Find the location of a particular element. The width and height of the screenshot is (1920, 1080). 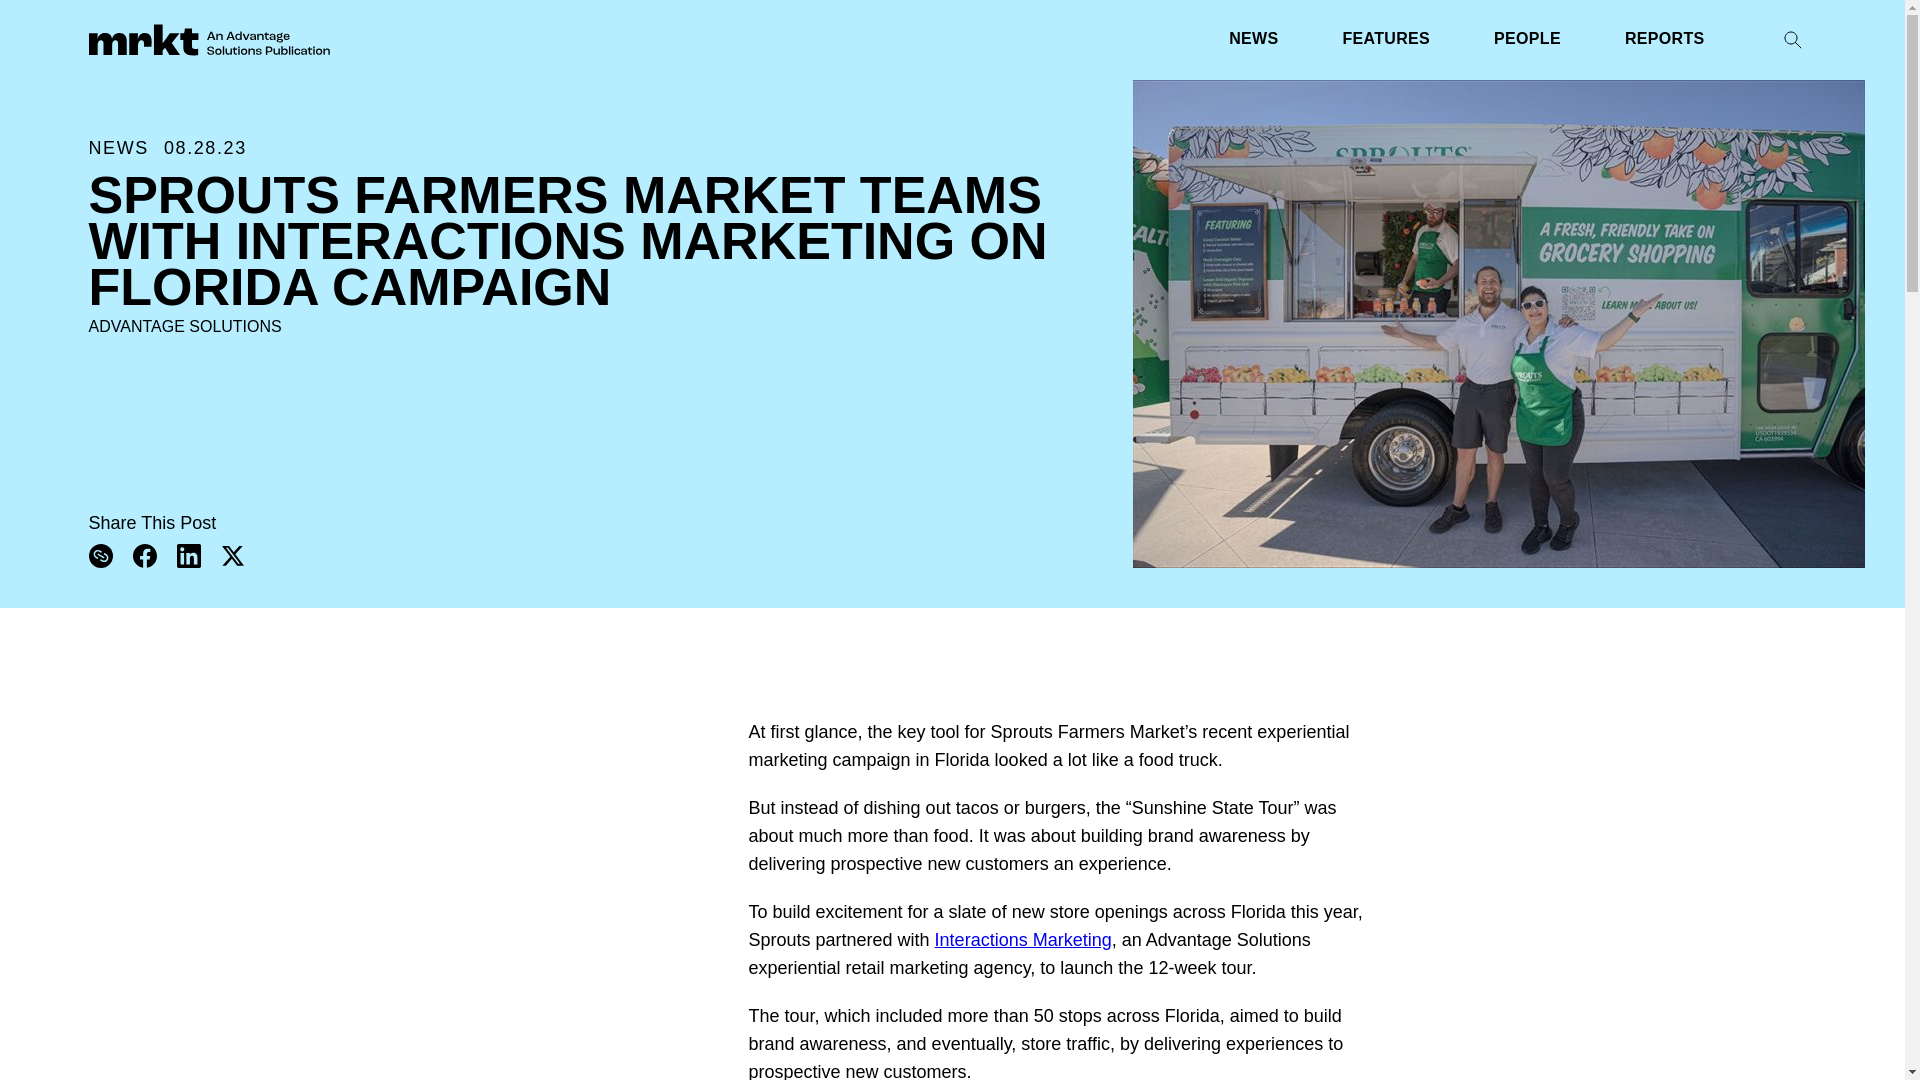

FEATURES is located at coordinates (1386, 39).